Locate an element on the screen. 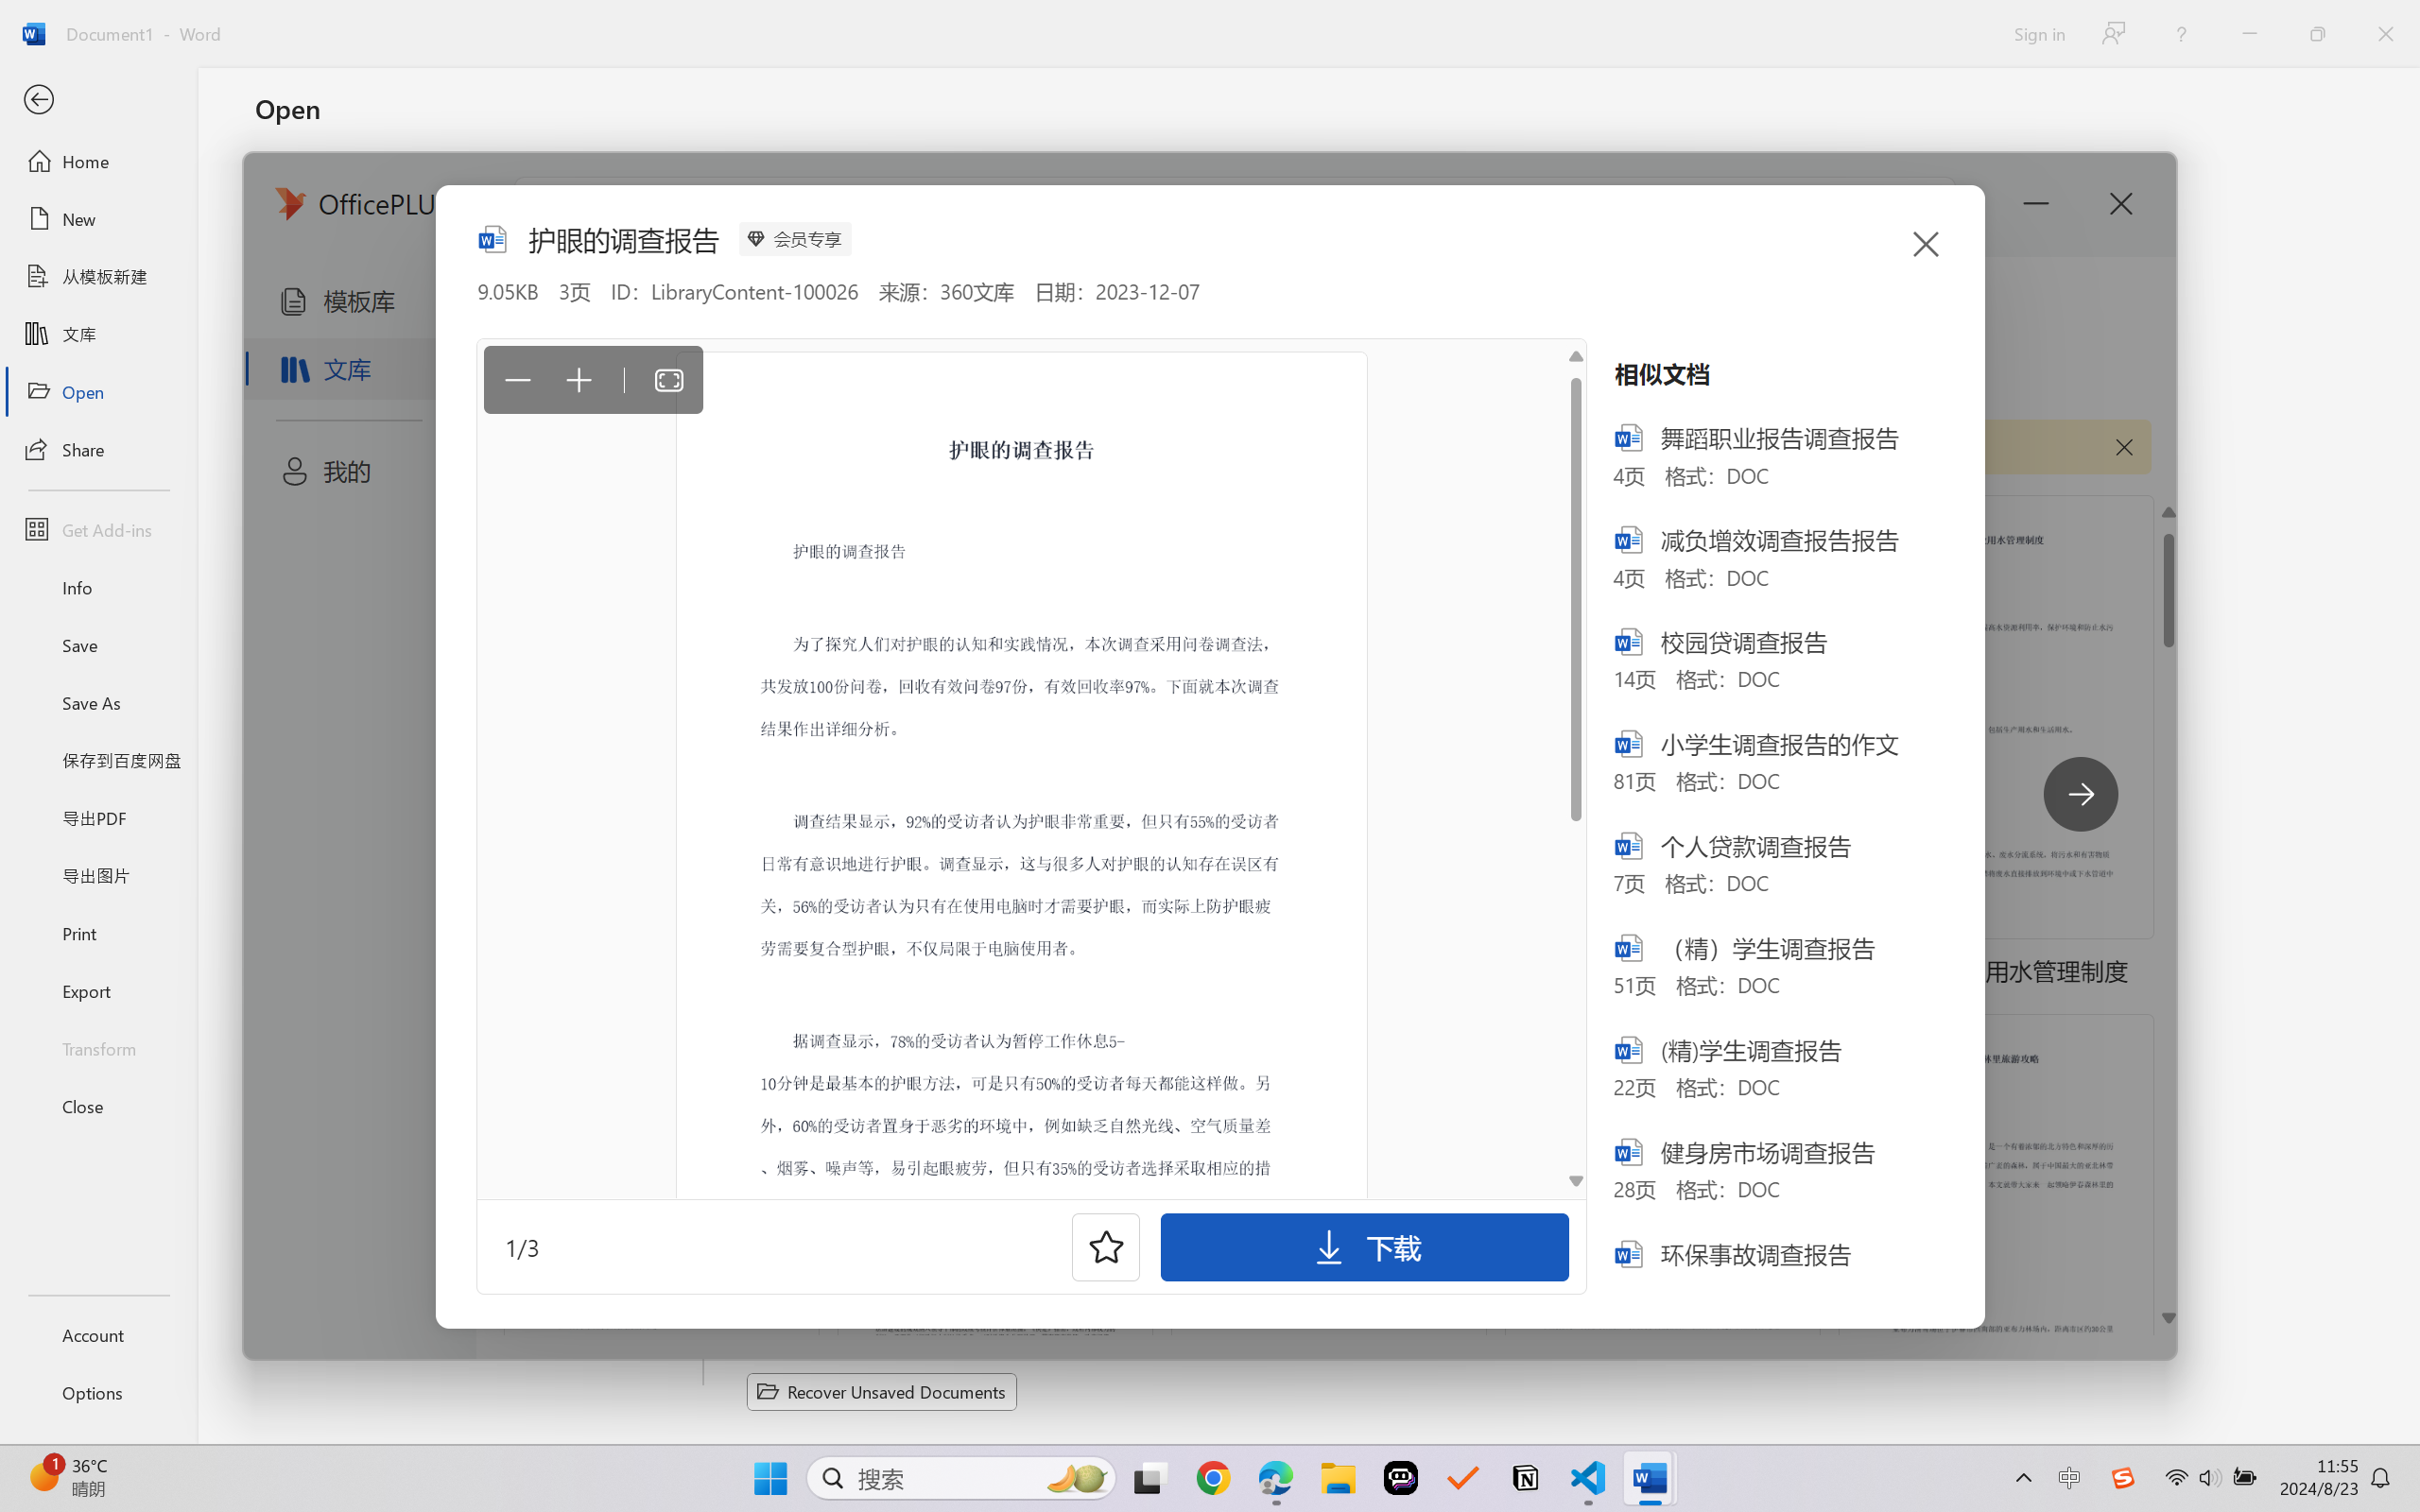 The image size is (2420, 1512). Sign in is located at coordinates (2038, 33).